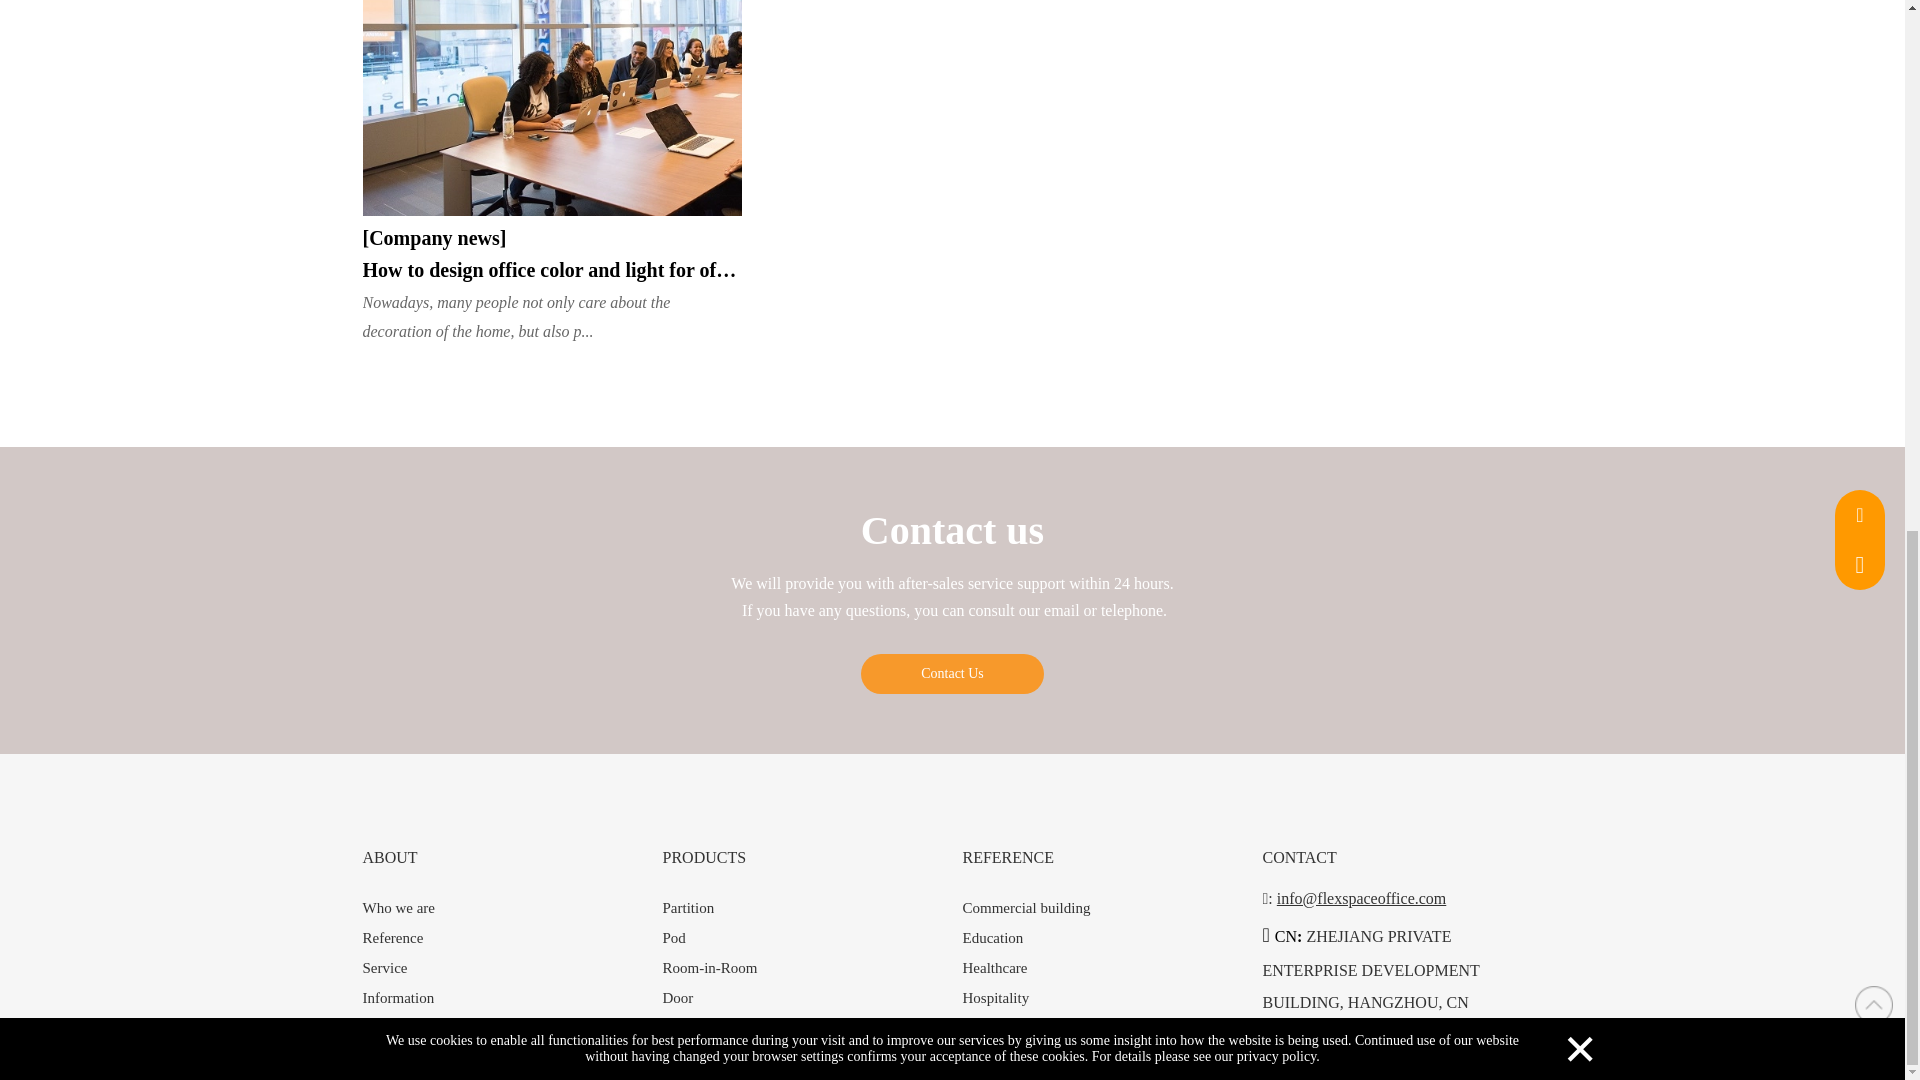 The height and width of the screenshot is (1080, 1920). Describe the element at coordinates (688, 907) in the screenshot. I see `Partition` at that location.